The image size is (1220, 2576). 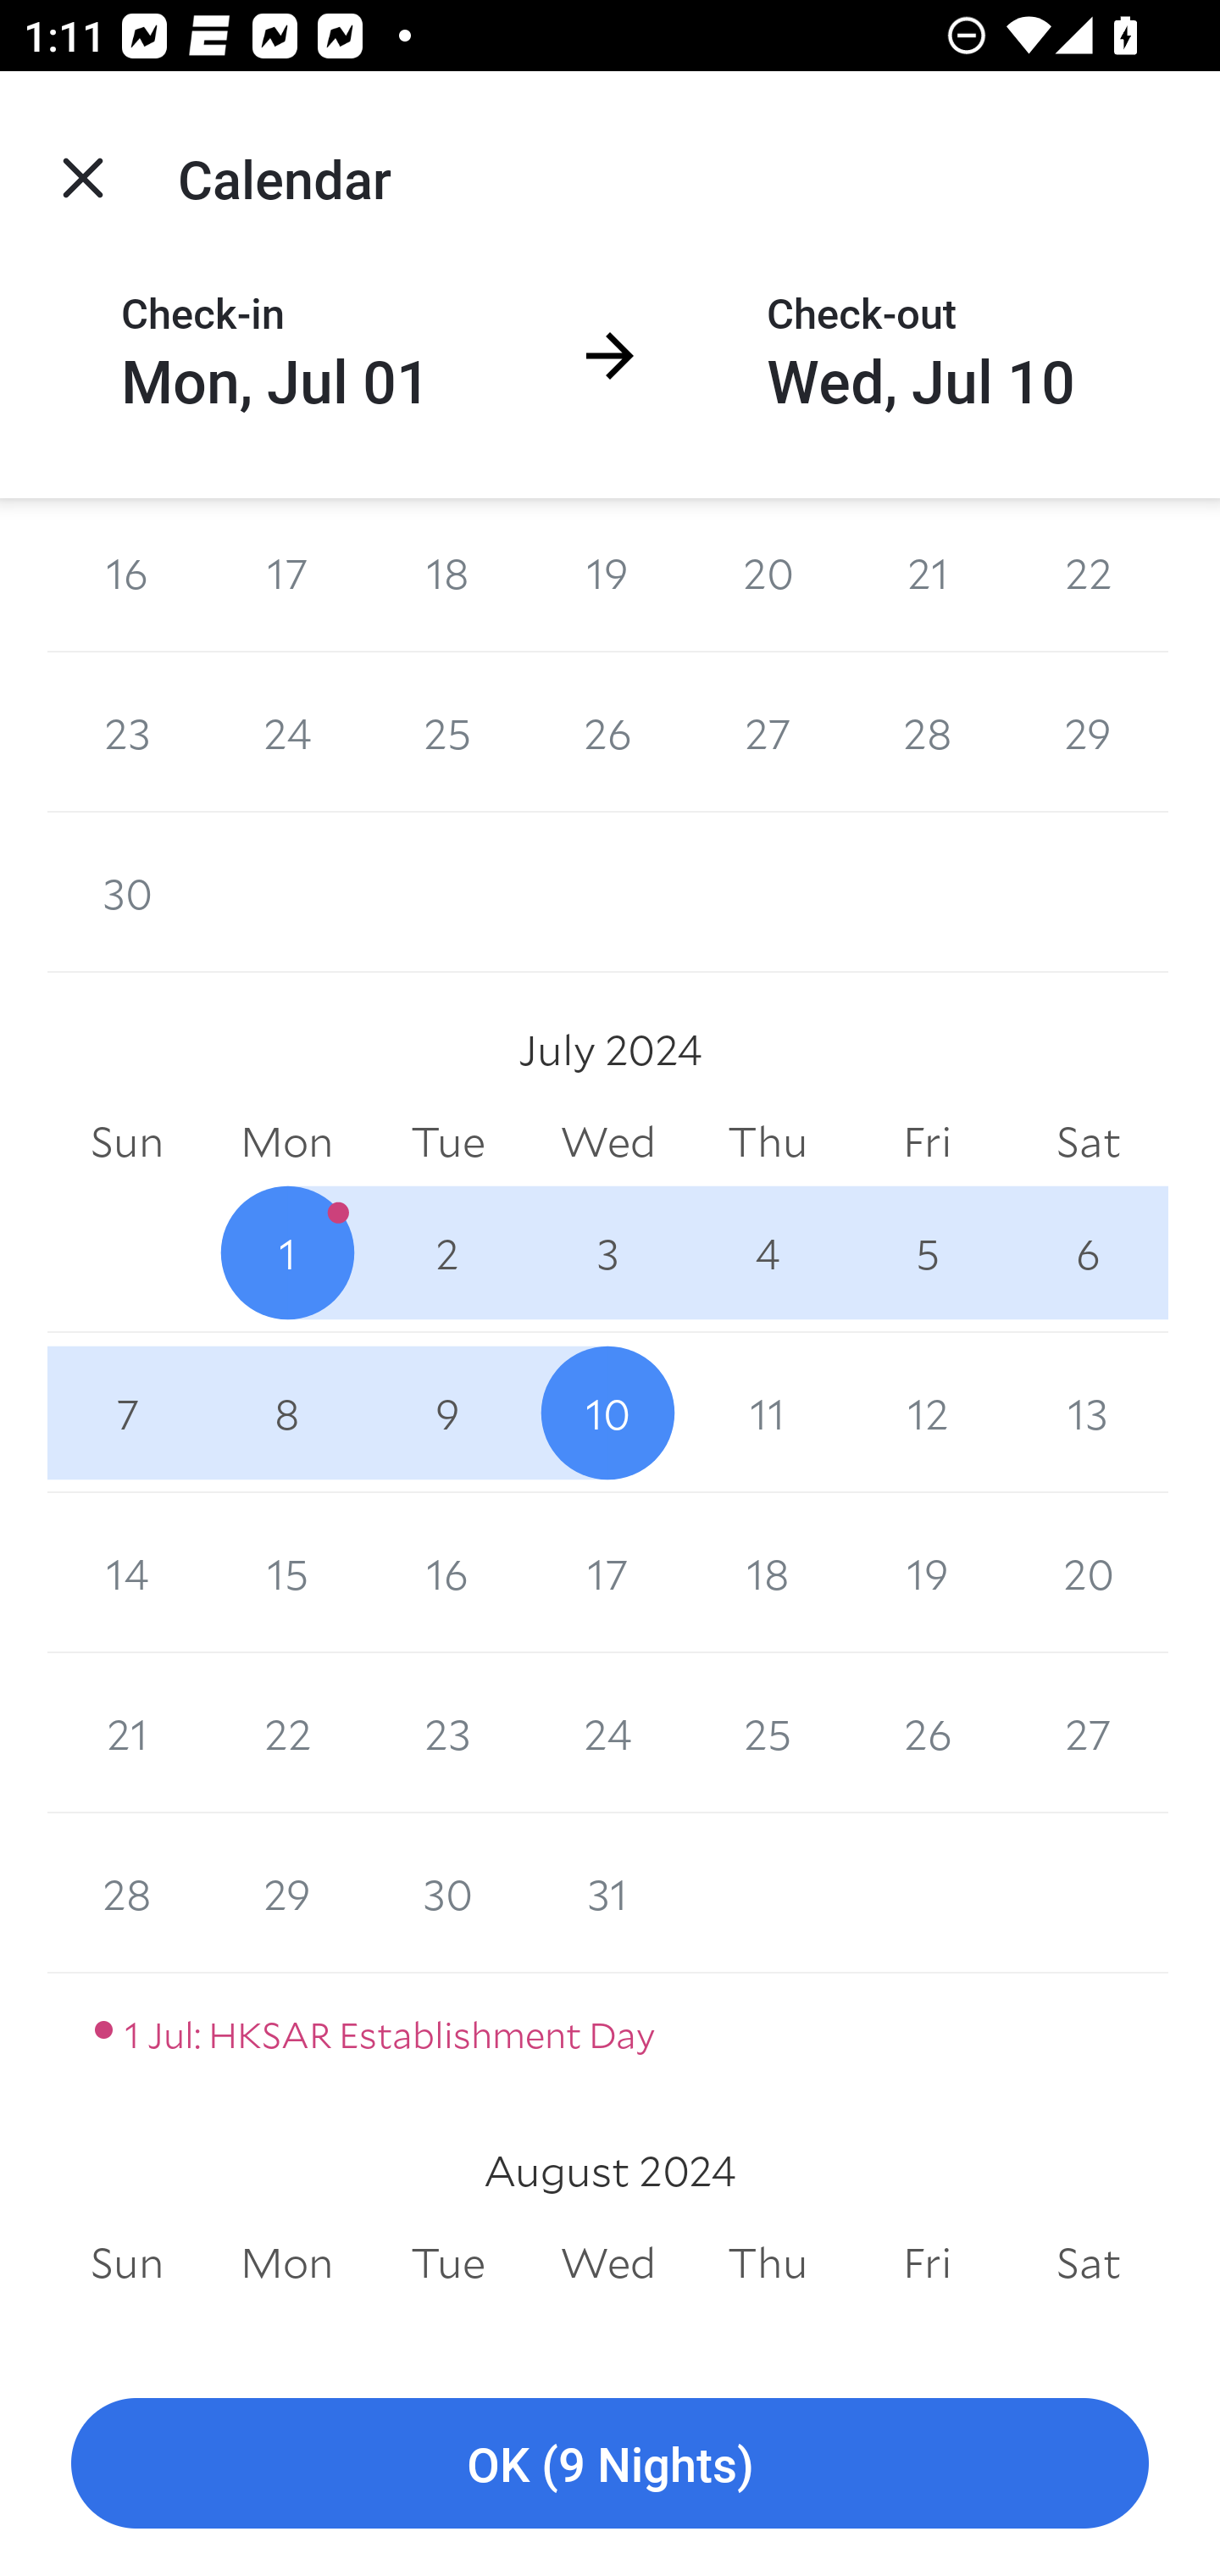 What do you see at coordinates (927, 731) in the screenshot?
I see `28 28 June 2024` at bounding box center [927, 731].